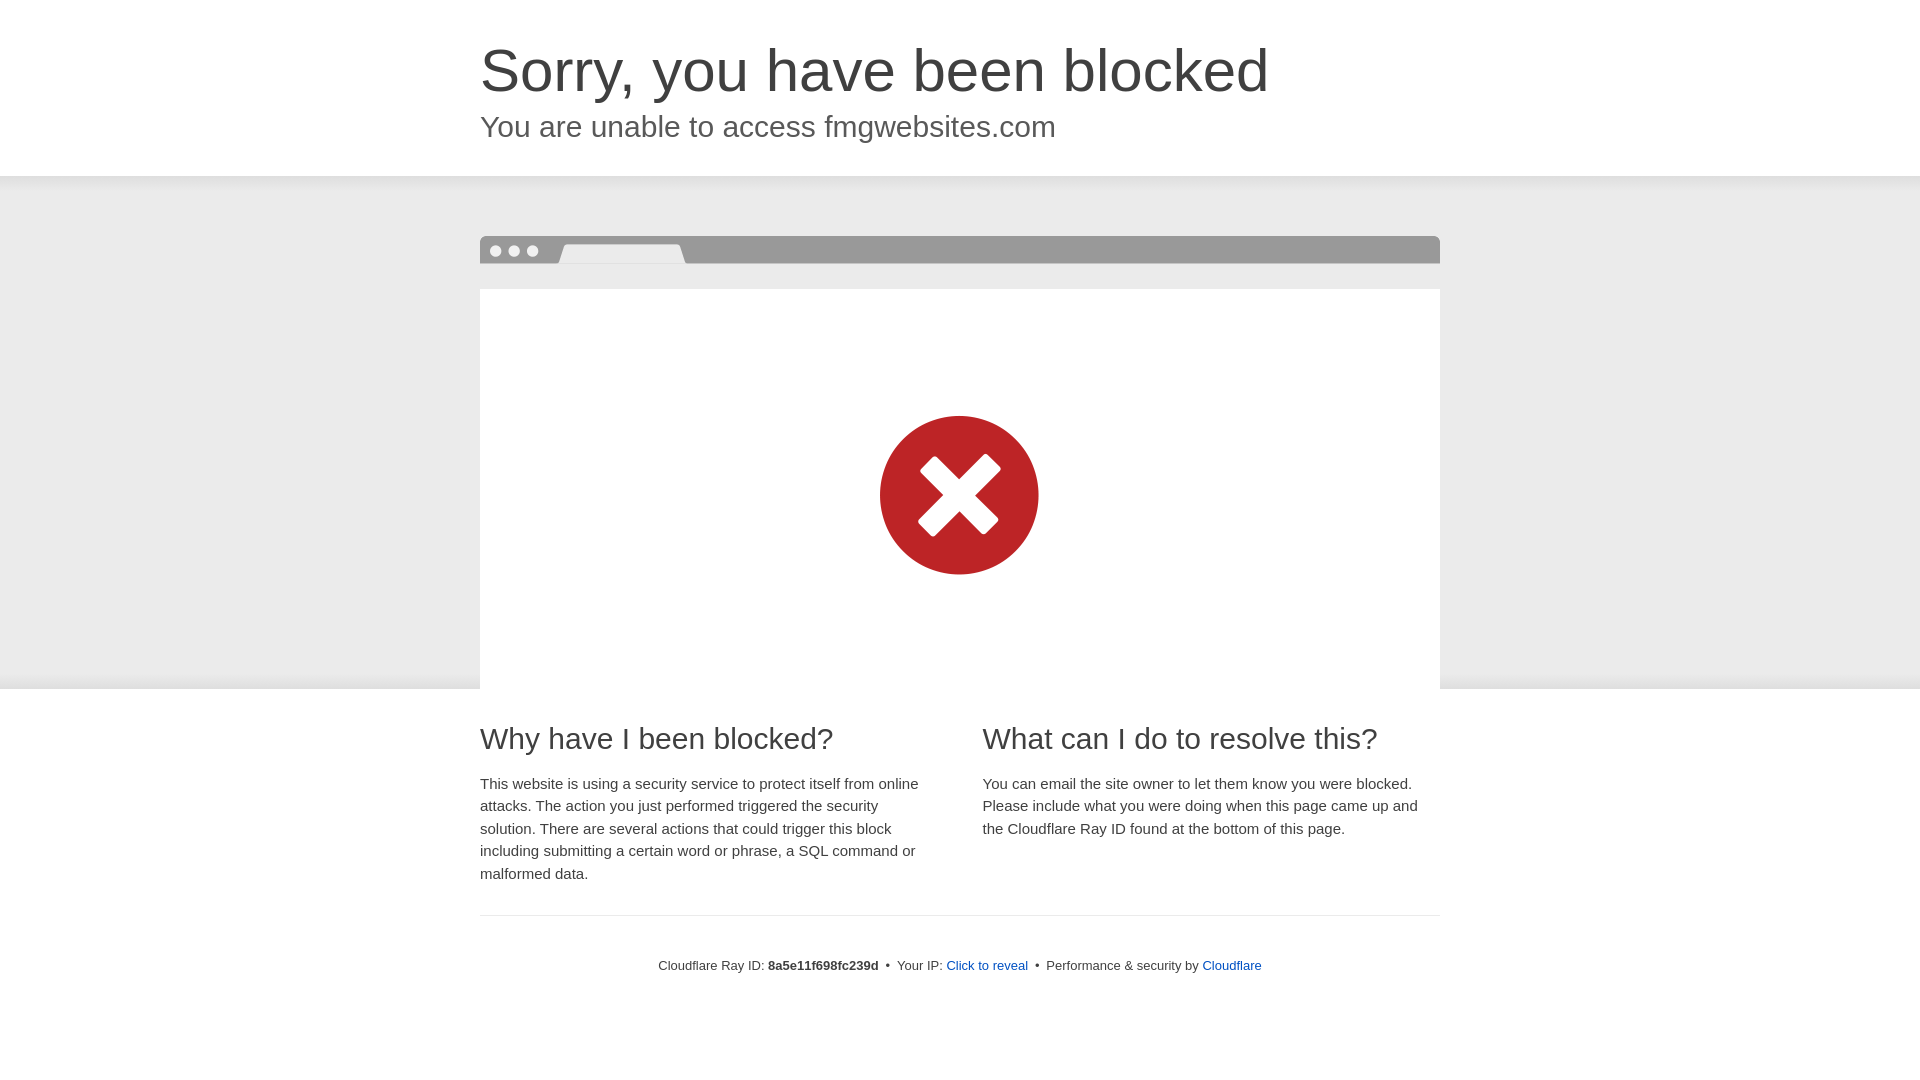 The width and height of the screenshot is (1920, 1080). I want to click on Cloudflare, so click(1231, 965).